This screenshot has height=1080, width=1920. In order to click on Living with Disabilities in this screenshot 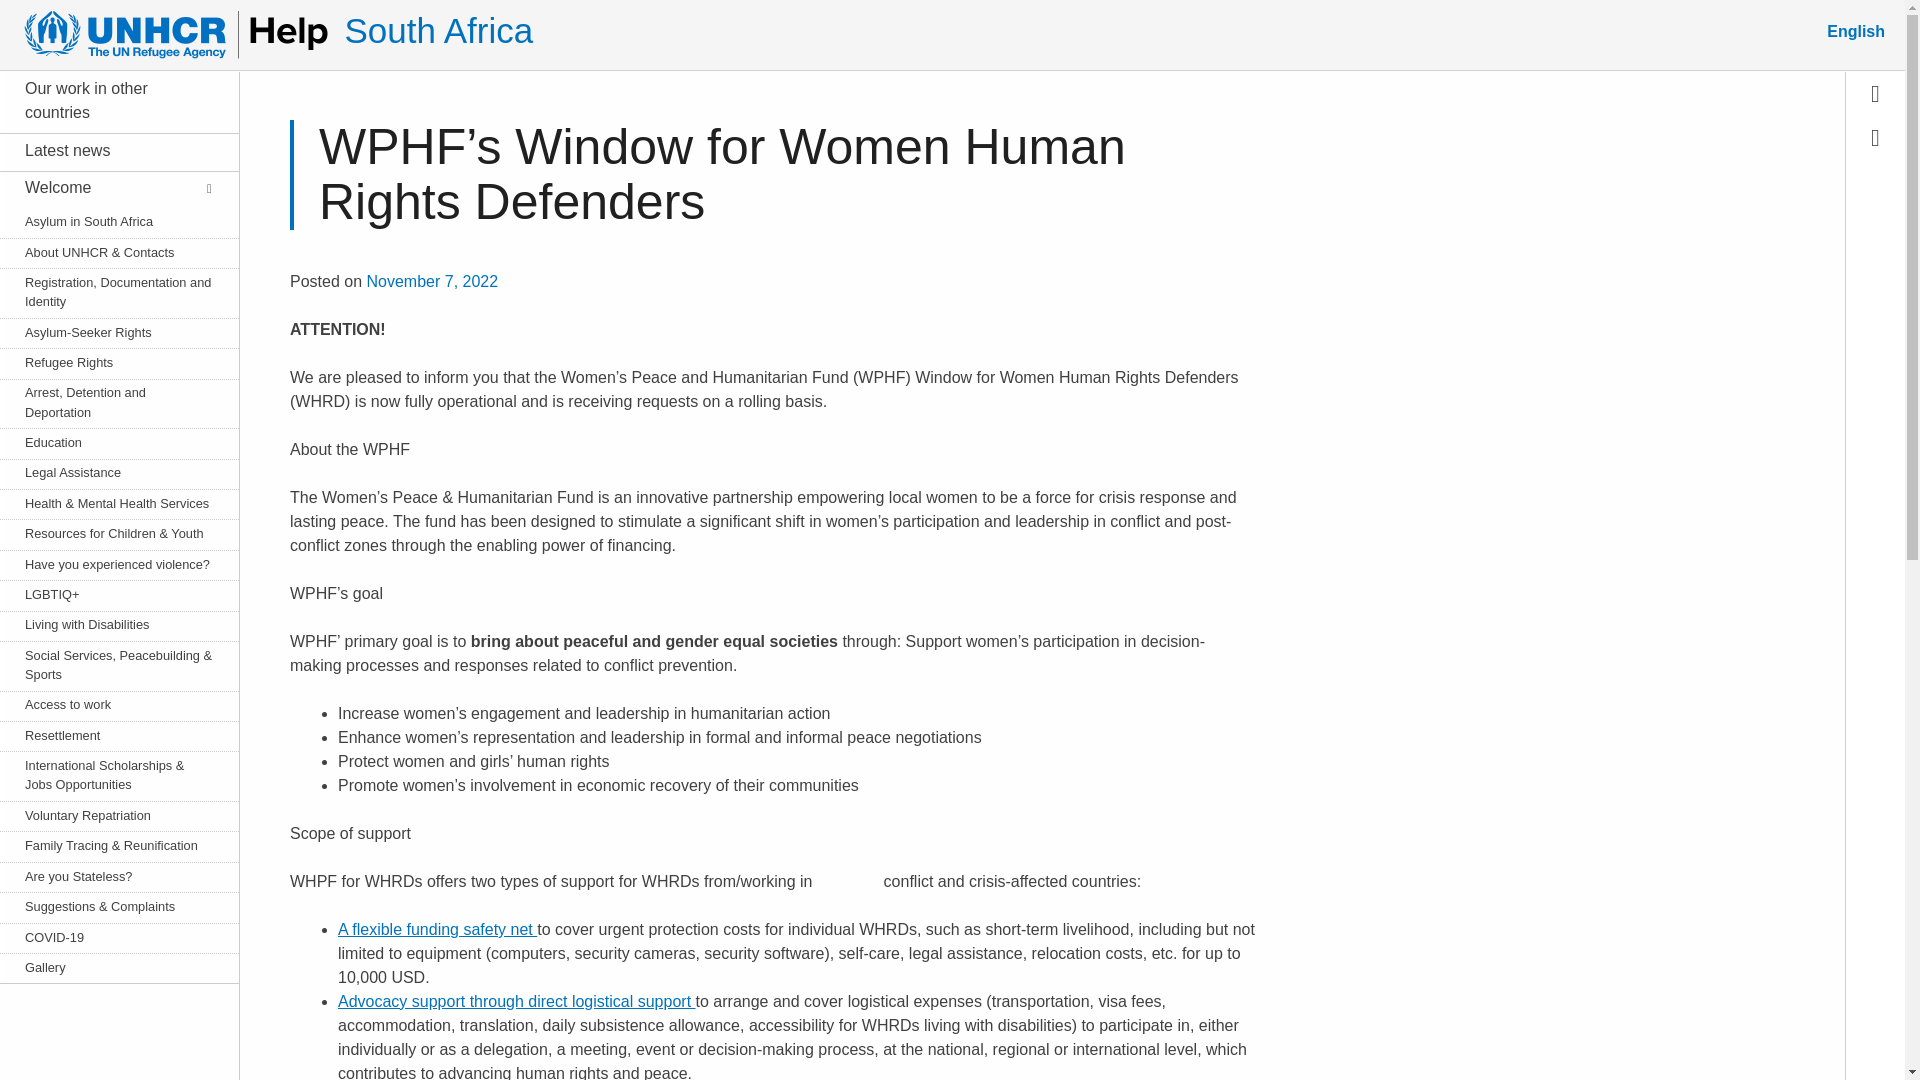, I will do `click(108, 624)`.